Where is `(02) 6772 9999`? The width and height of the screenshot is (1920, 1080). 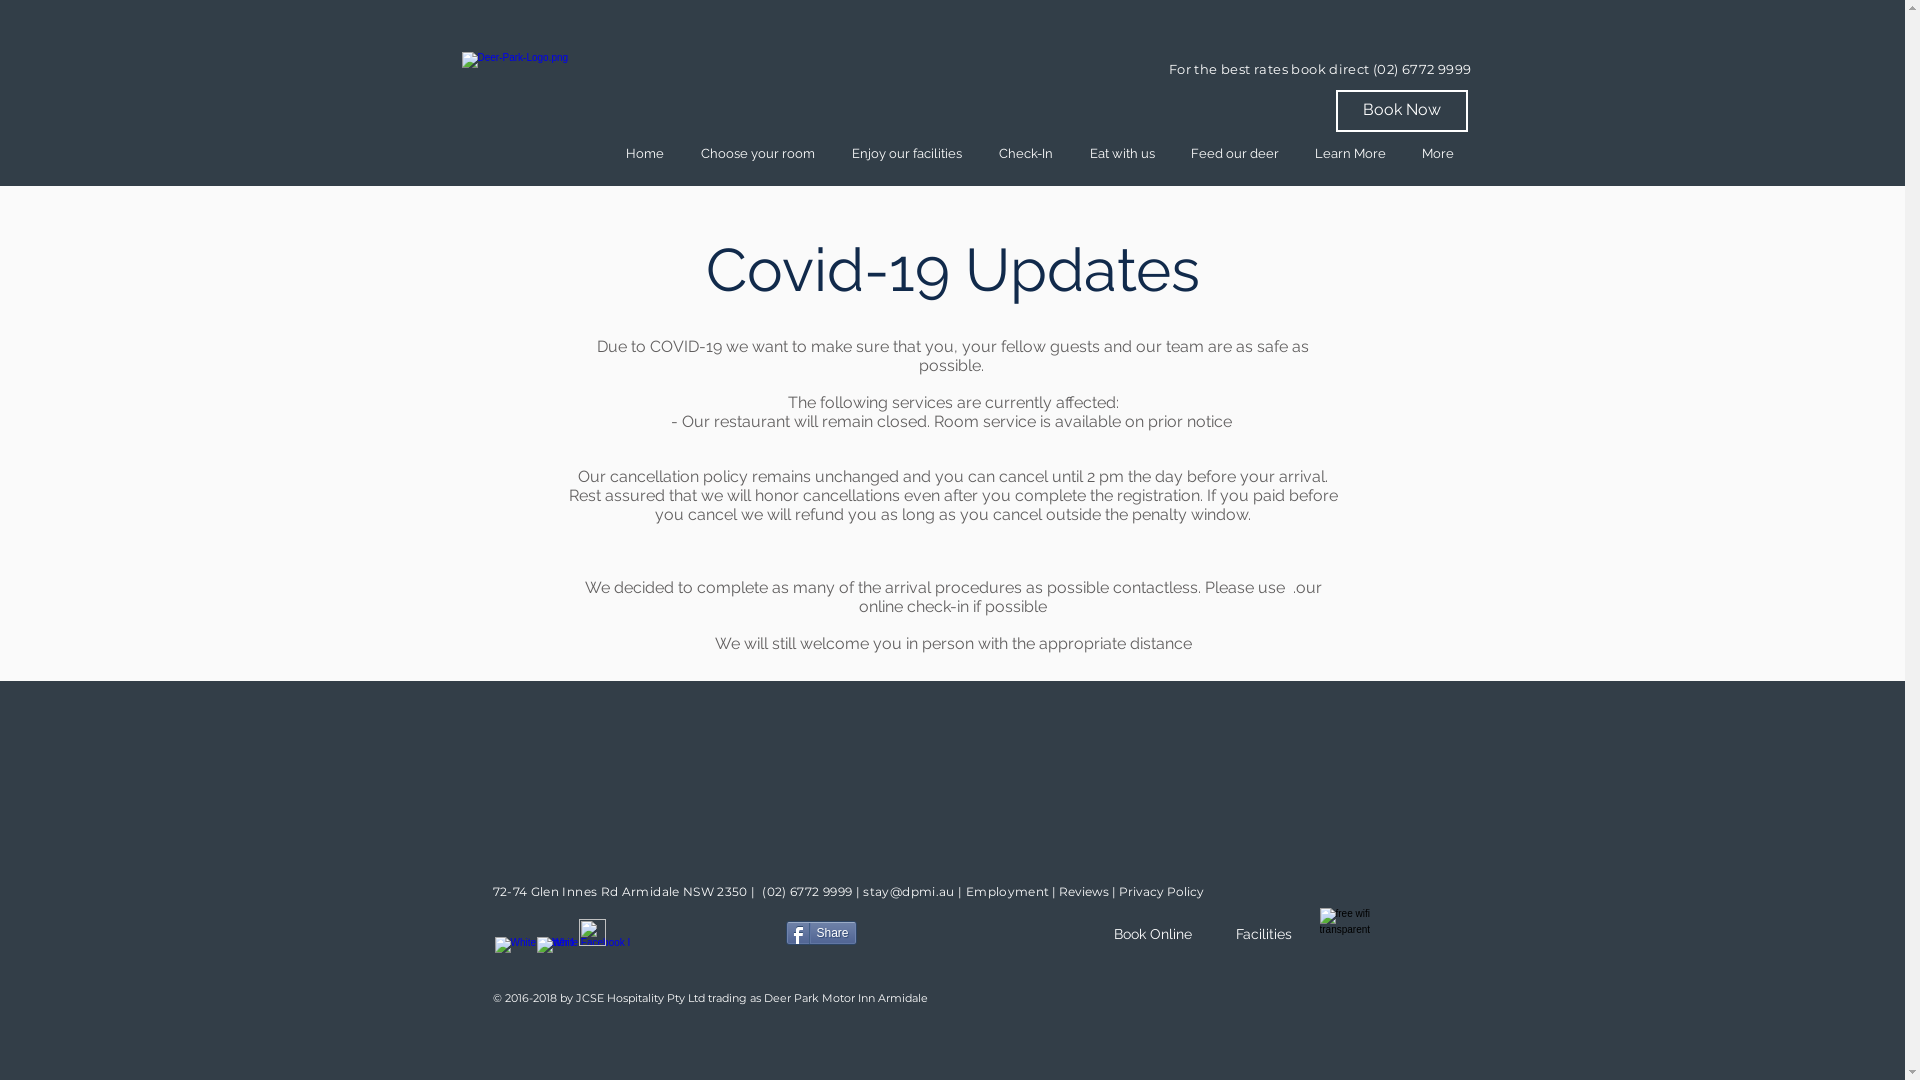 (02) 6772 9999 is located at coordinates (1422, 69).